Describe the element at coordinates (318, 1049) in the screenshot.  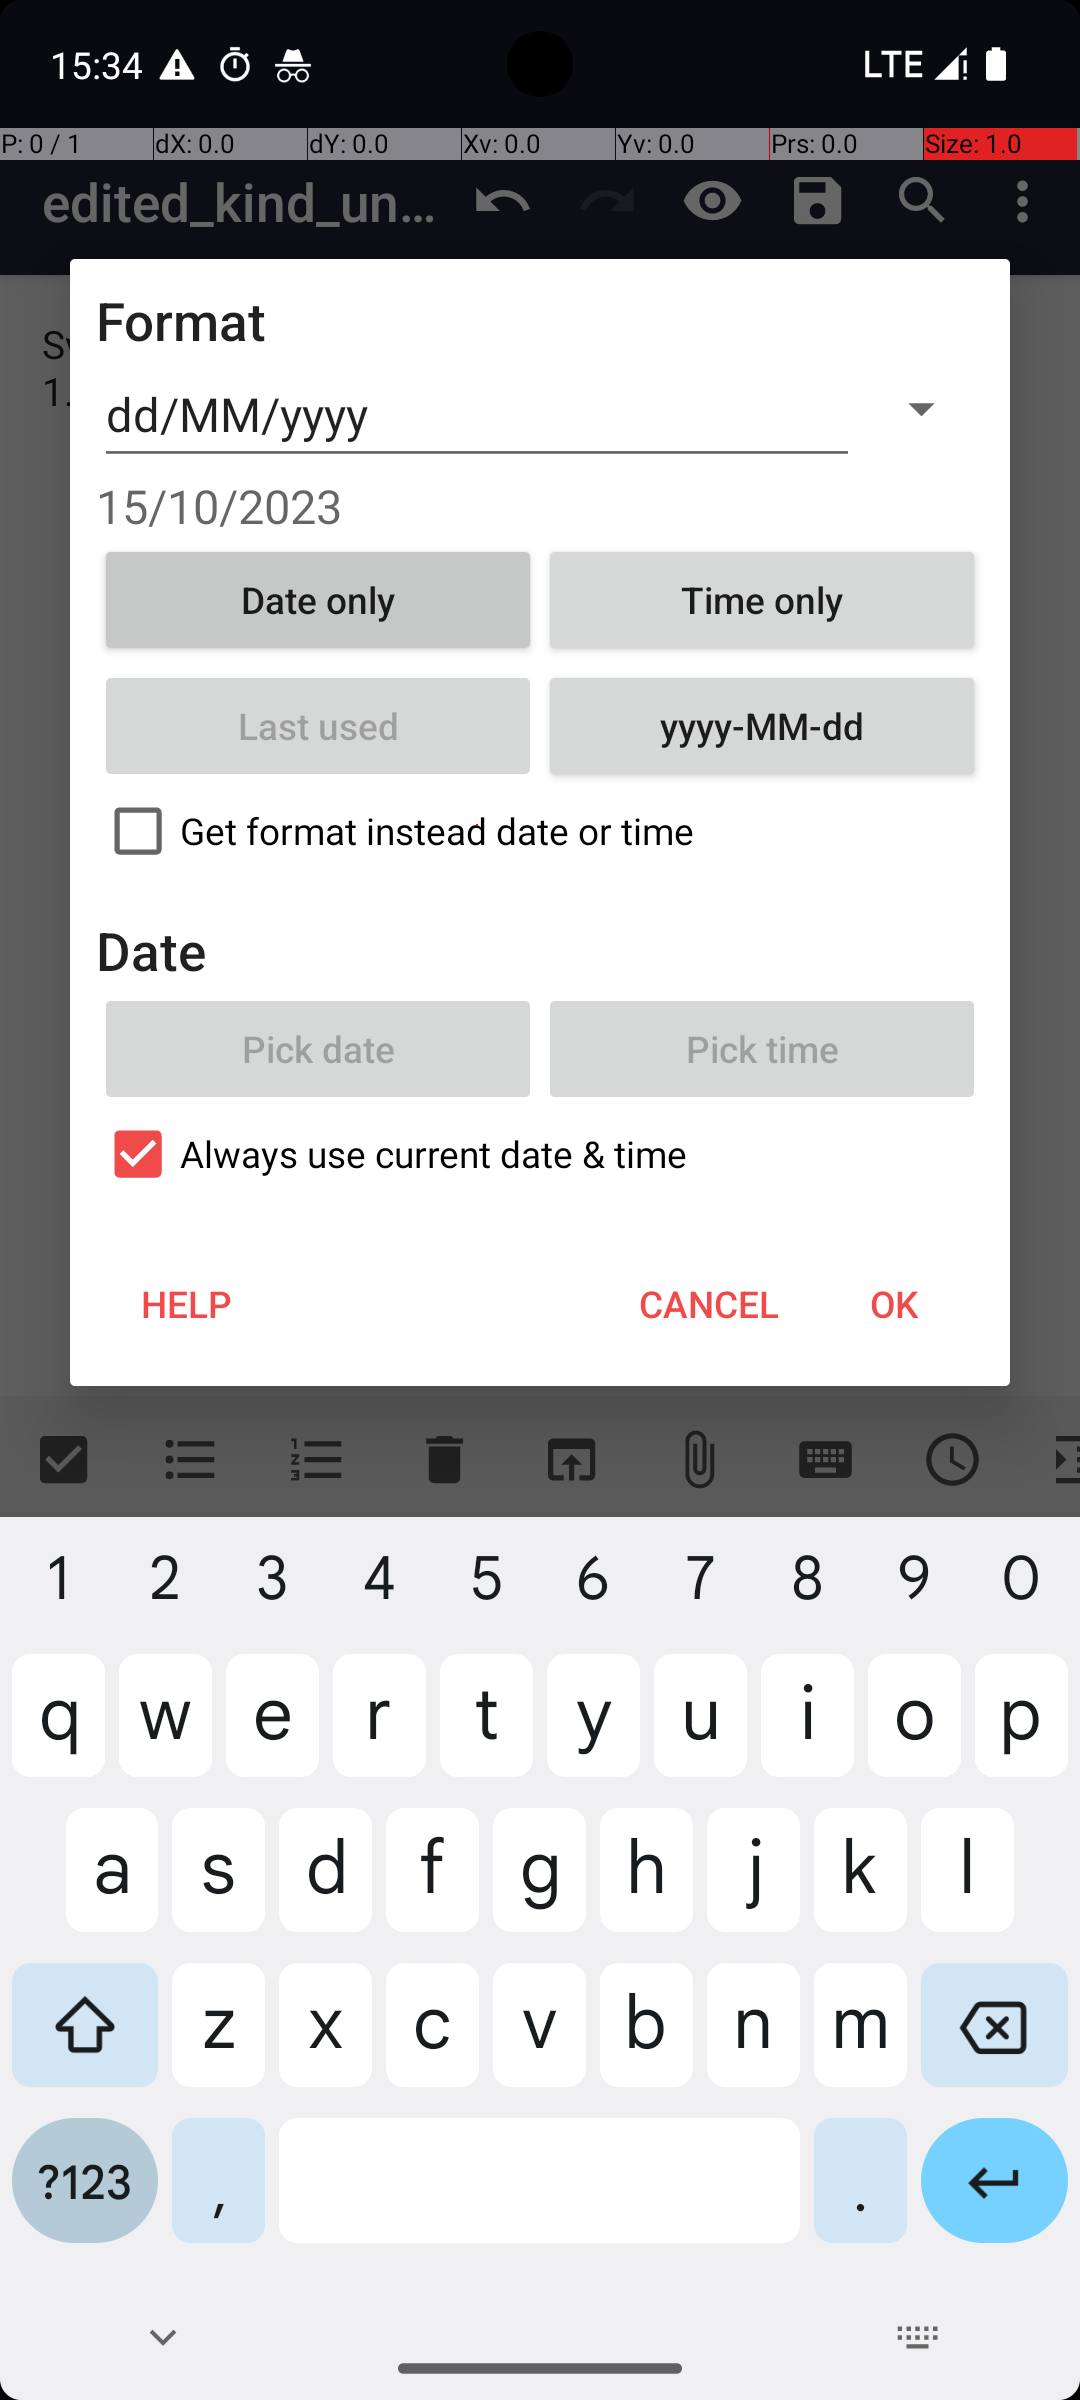
I see `Pick date` at that location.